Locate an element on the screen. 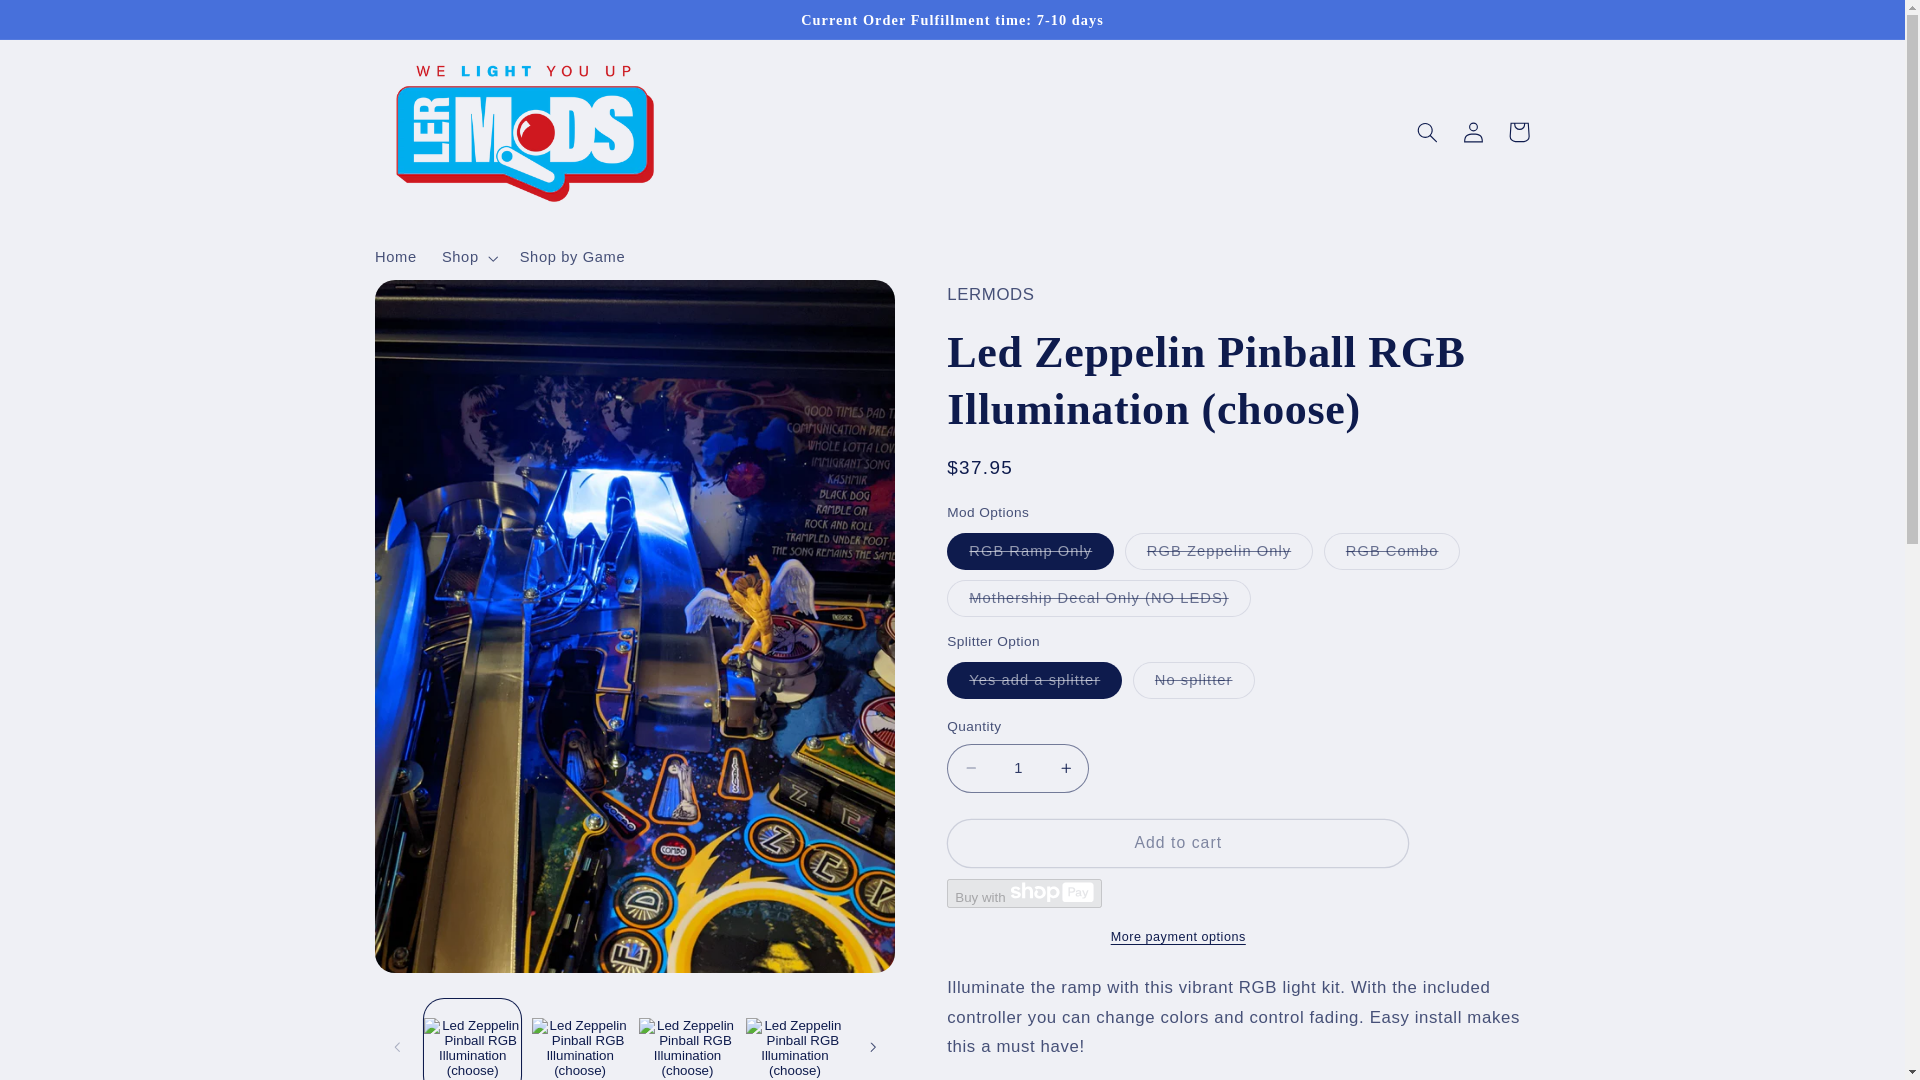 The height and width of the screenshot is (1080, 1920). Shop by Game is located at coordinates (572, 258).